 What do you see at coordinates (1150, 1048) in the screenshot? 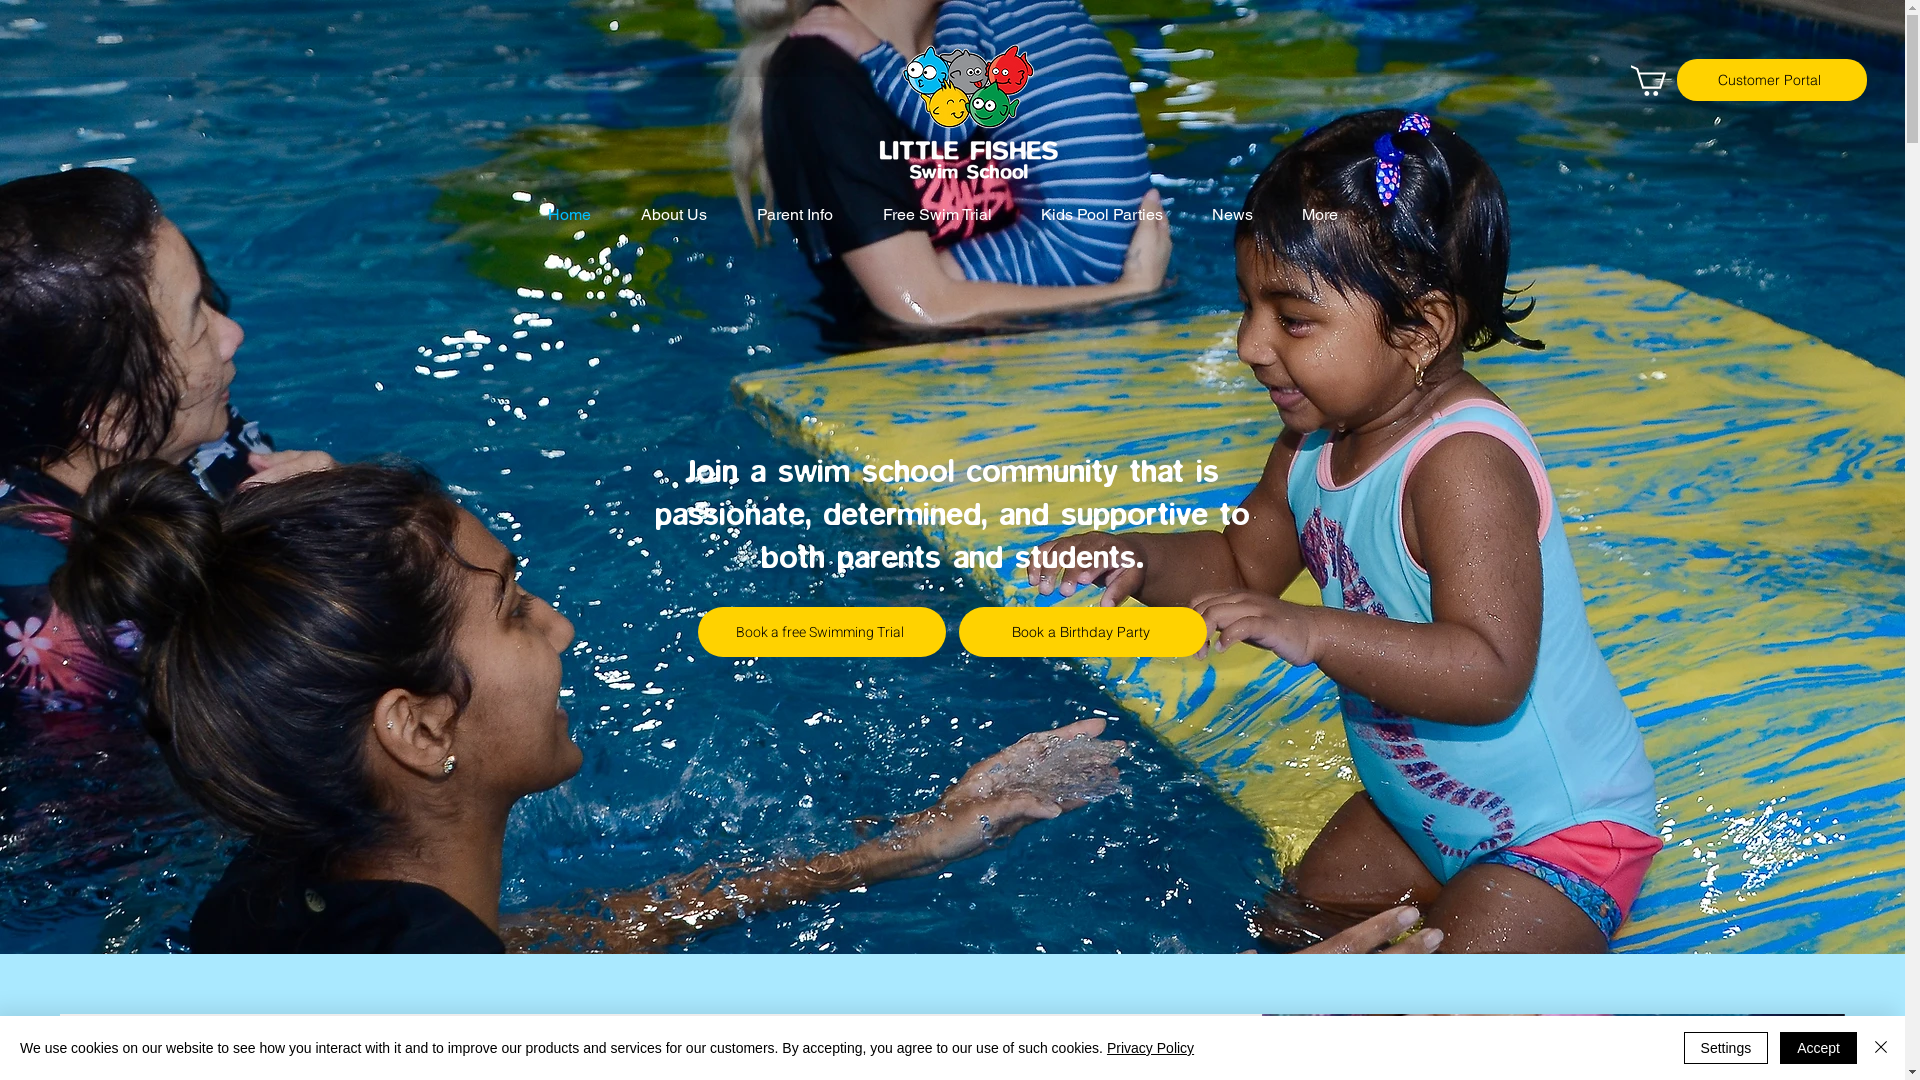
I see `Privacy Policy` at bounding box center [1150, 1048].